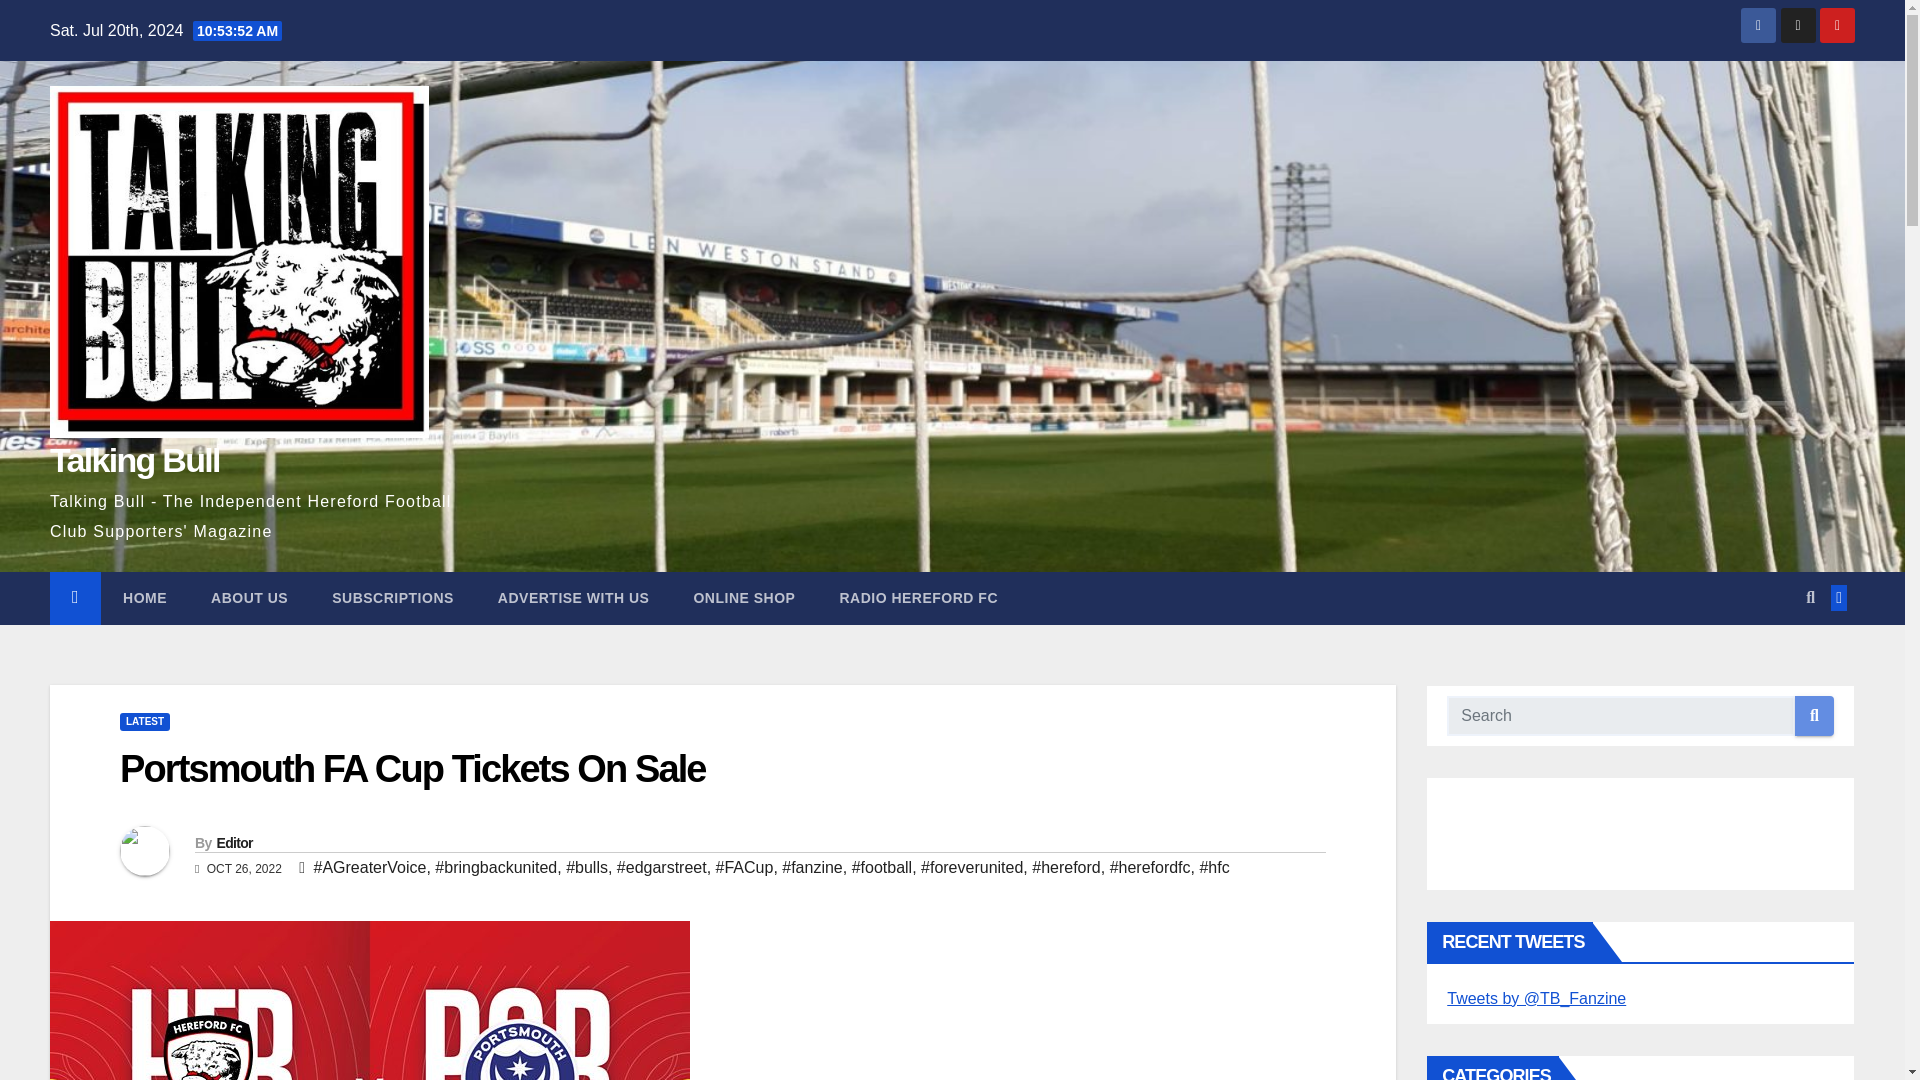 The image size is (1920, 1080). Describe the element at coordinates (412, 768) in the screenshot. I see `Permalink to: Portsmouth FA Cup Tickets On Sale` at that location.